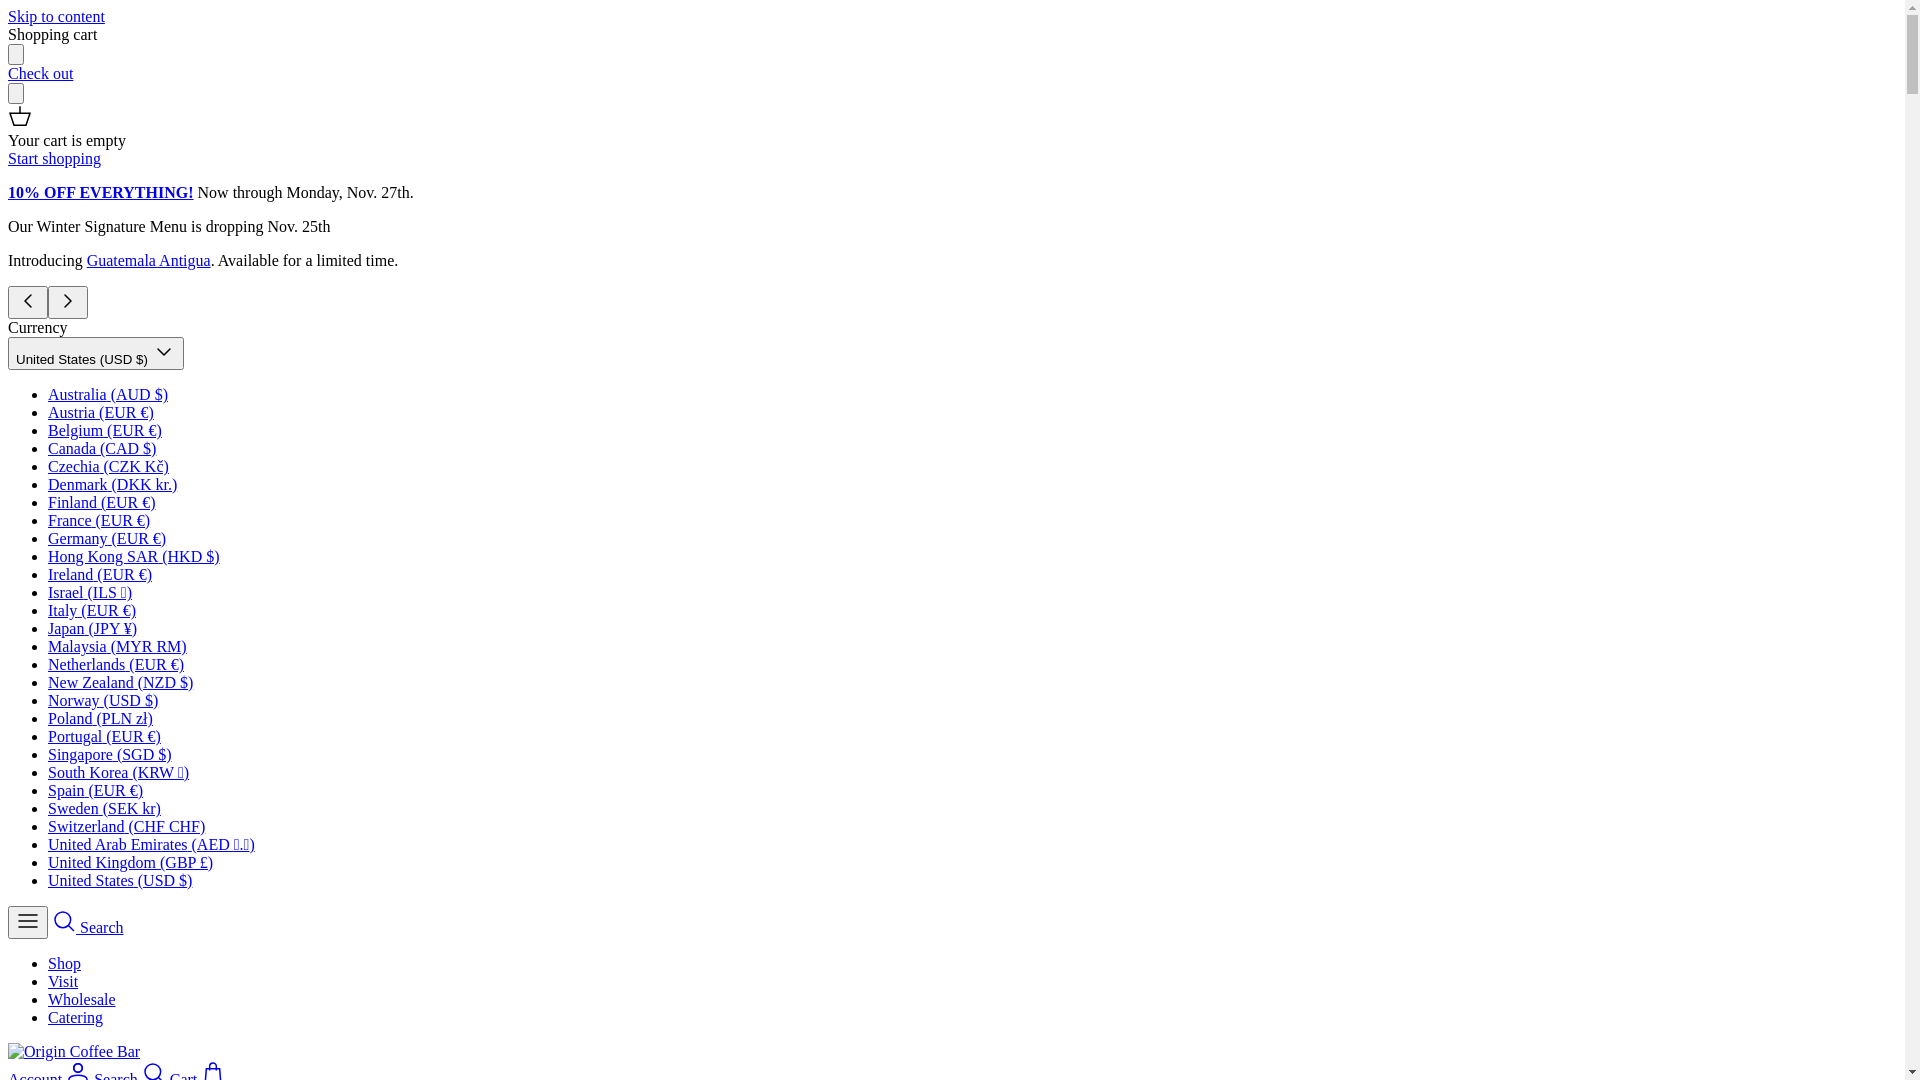 The image size is (1920, 1080). Describe the element at coordinates (149, 260) in the screenshot. I see `Guatemala Antigua` at that location.